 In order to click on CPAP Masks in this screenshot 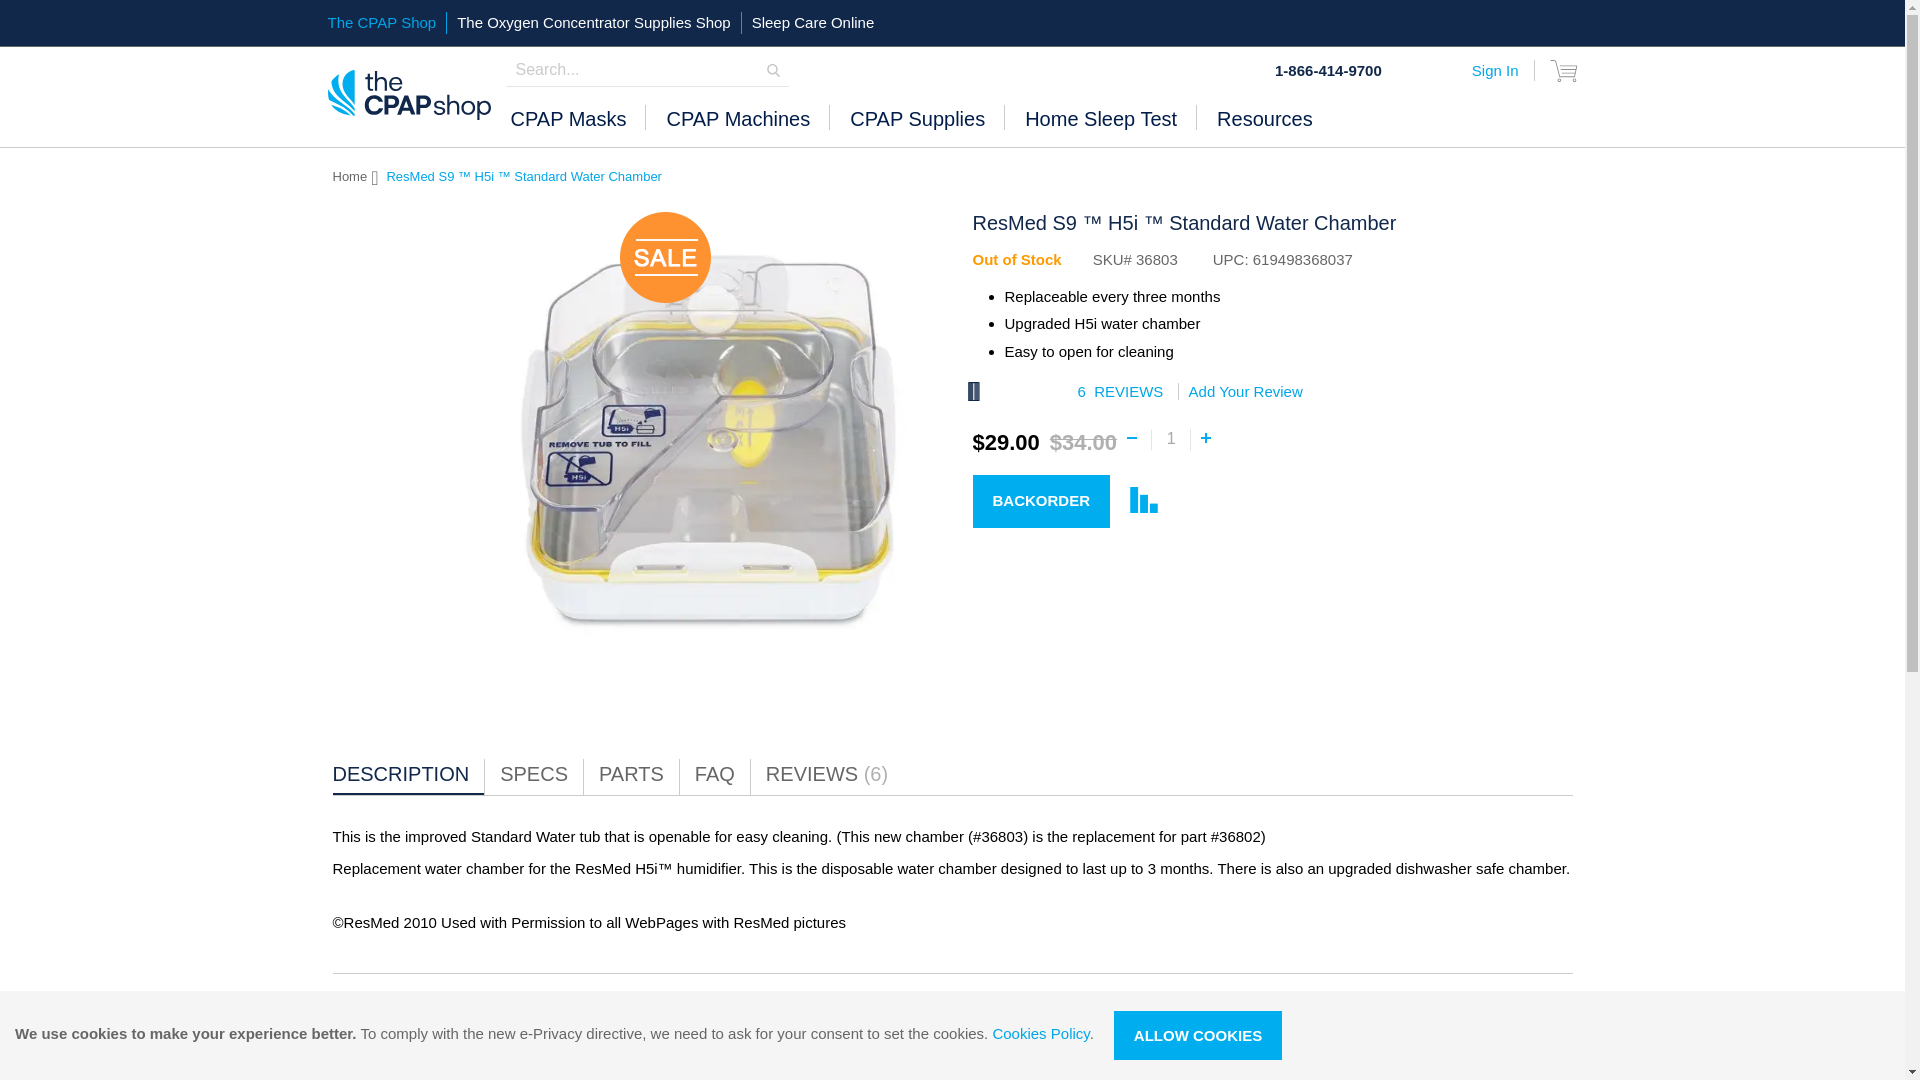, I will do `click(567, 128)`.